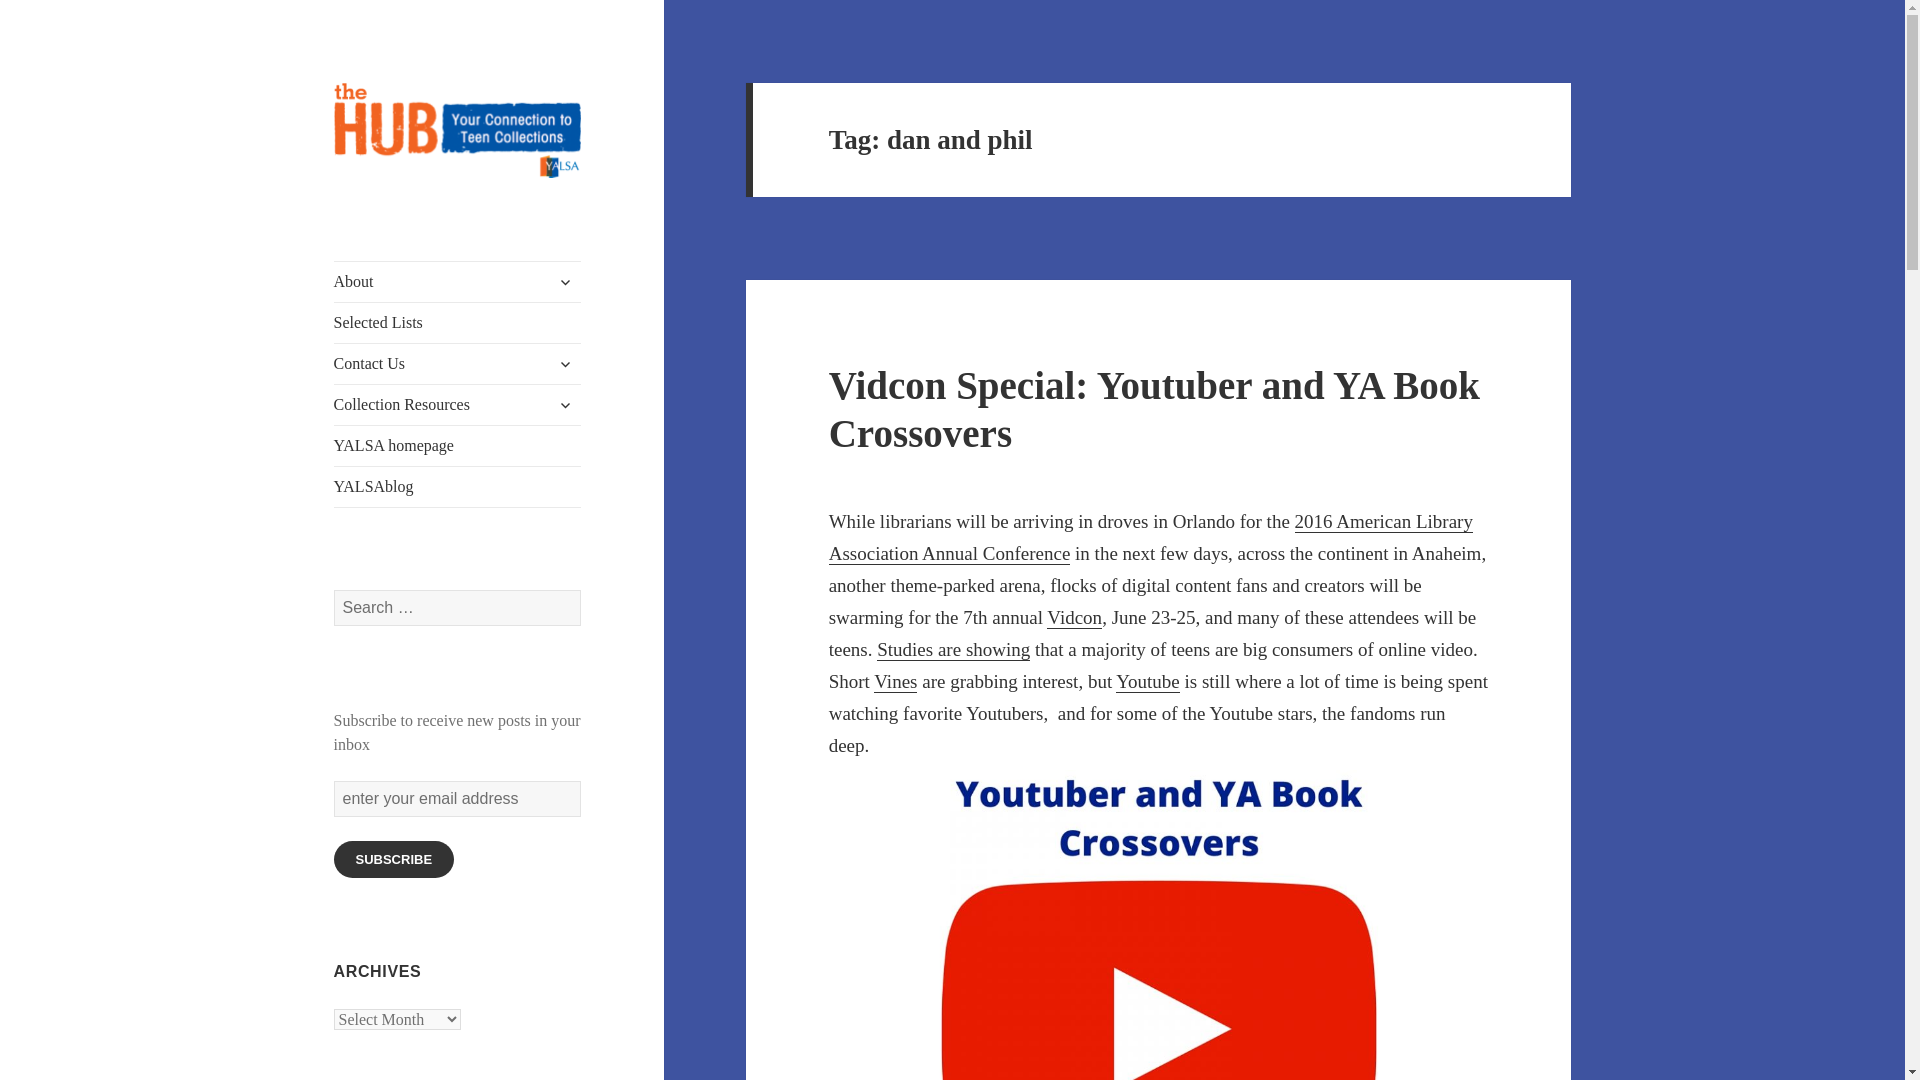  Describe the element at coordinates (1150, 537) in the screenshot. I see `2016 American Library Association Annual Conference` at that location.